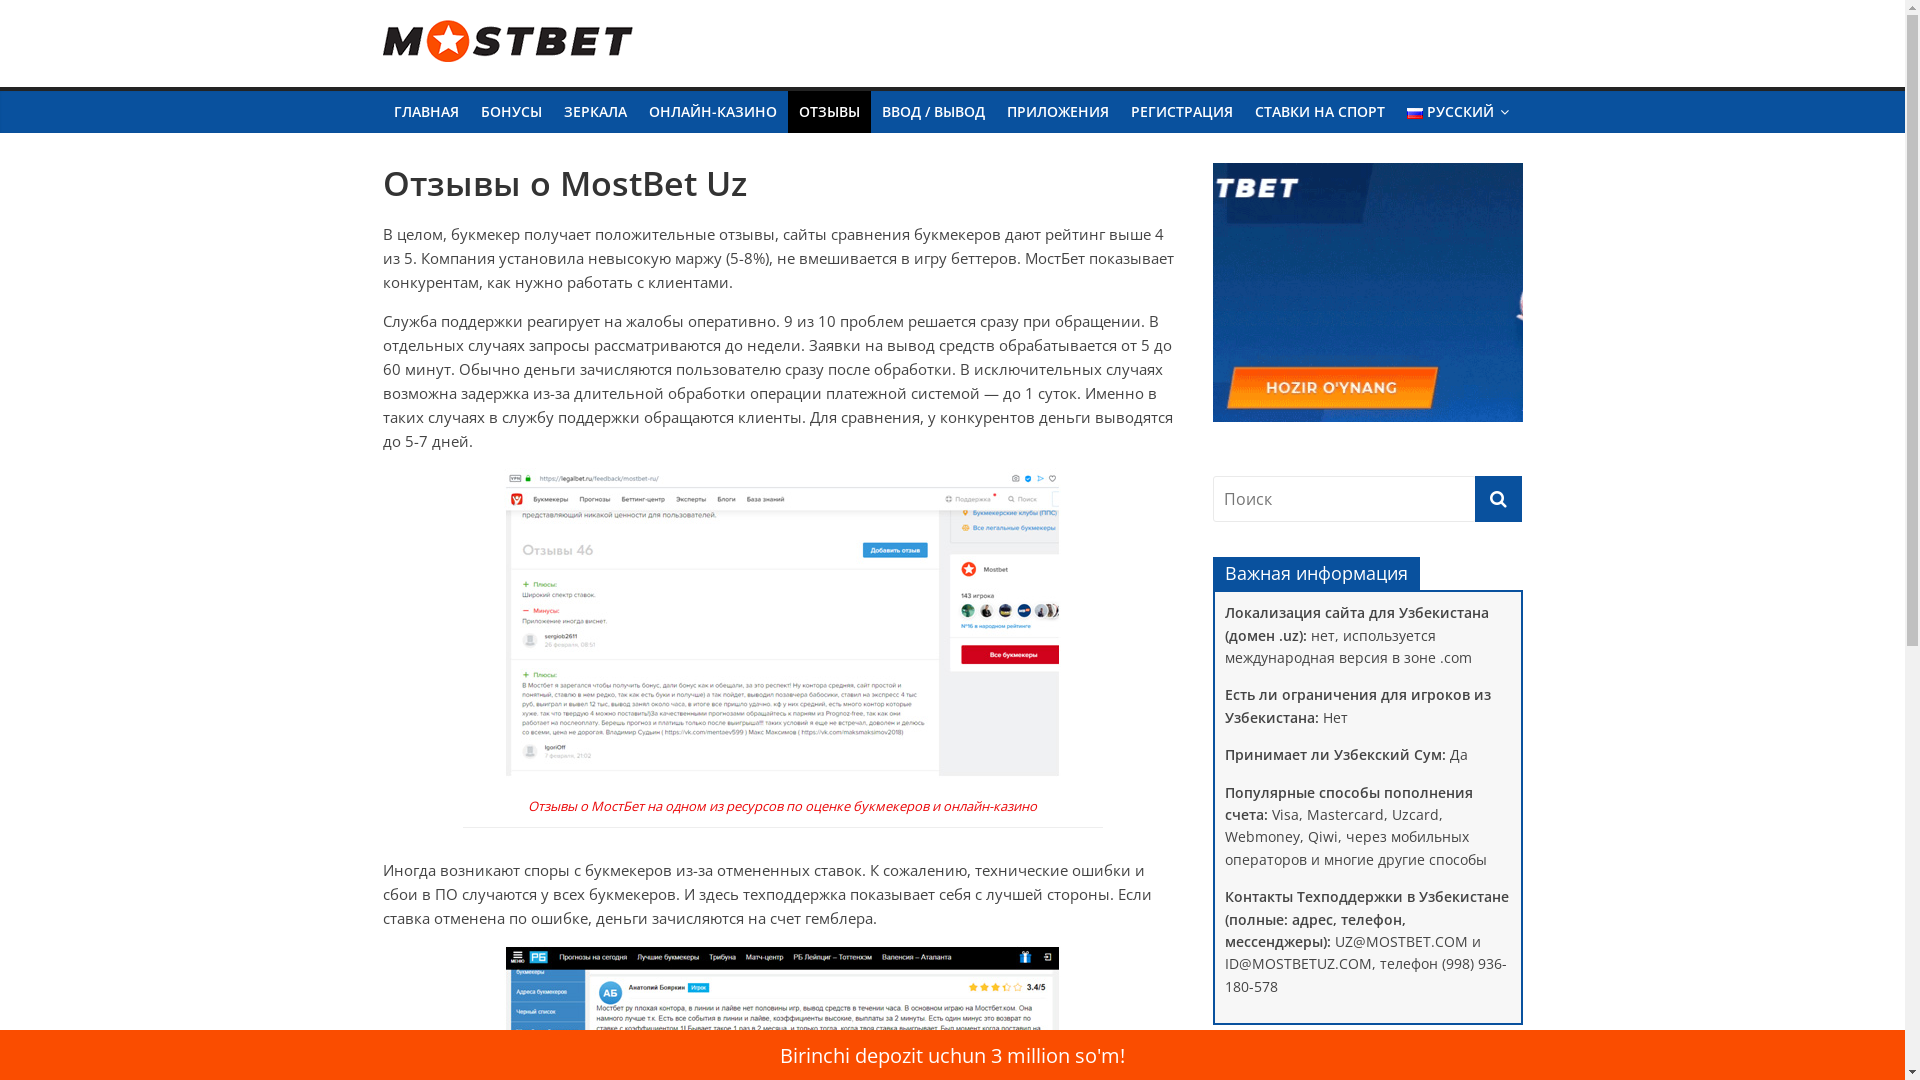  Describe the element at coordinates (500, 46) in the screenshot. I see `MostbetUZ` at that location.